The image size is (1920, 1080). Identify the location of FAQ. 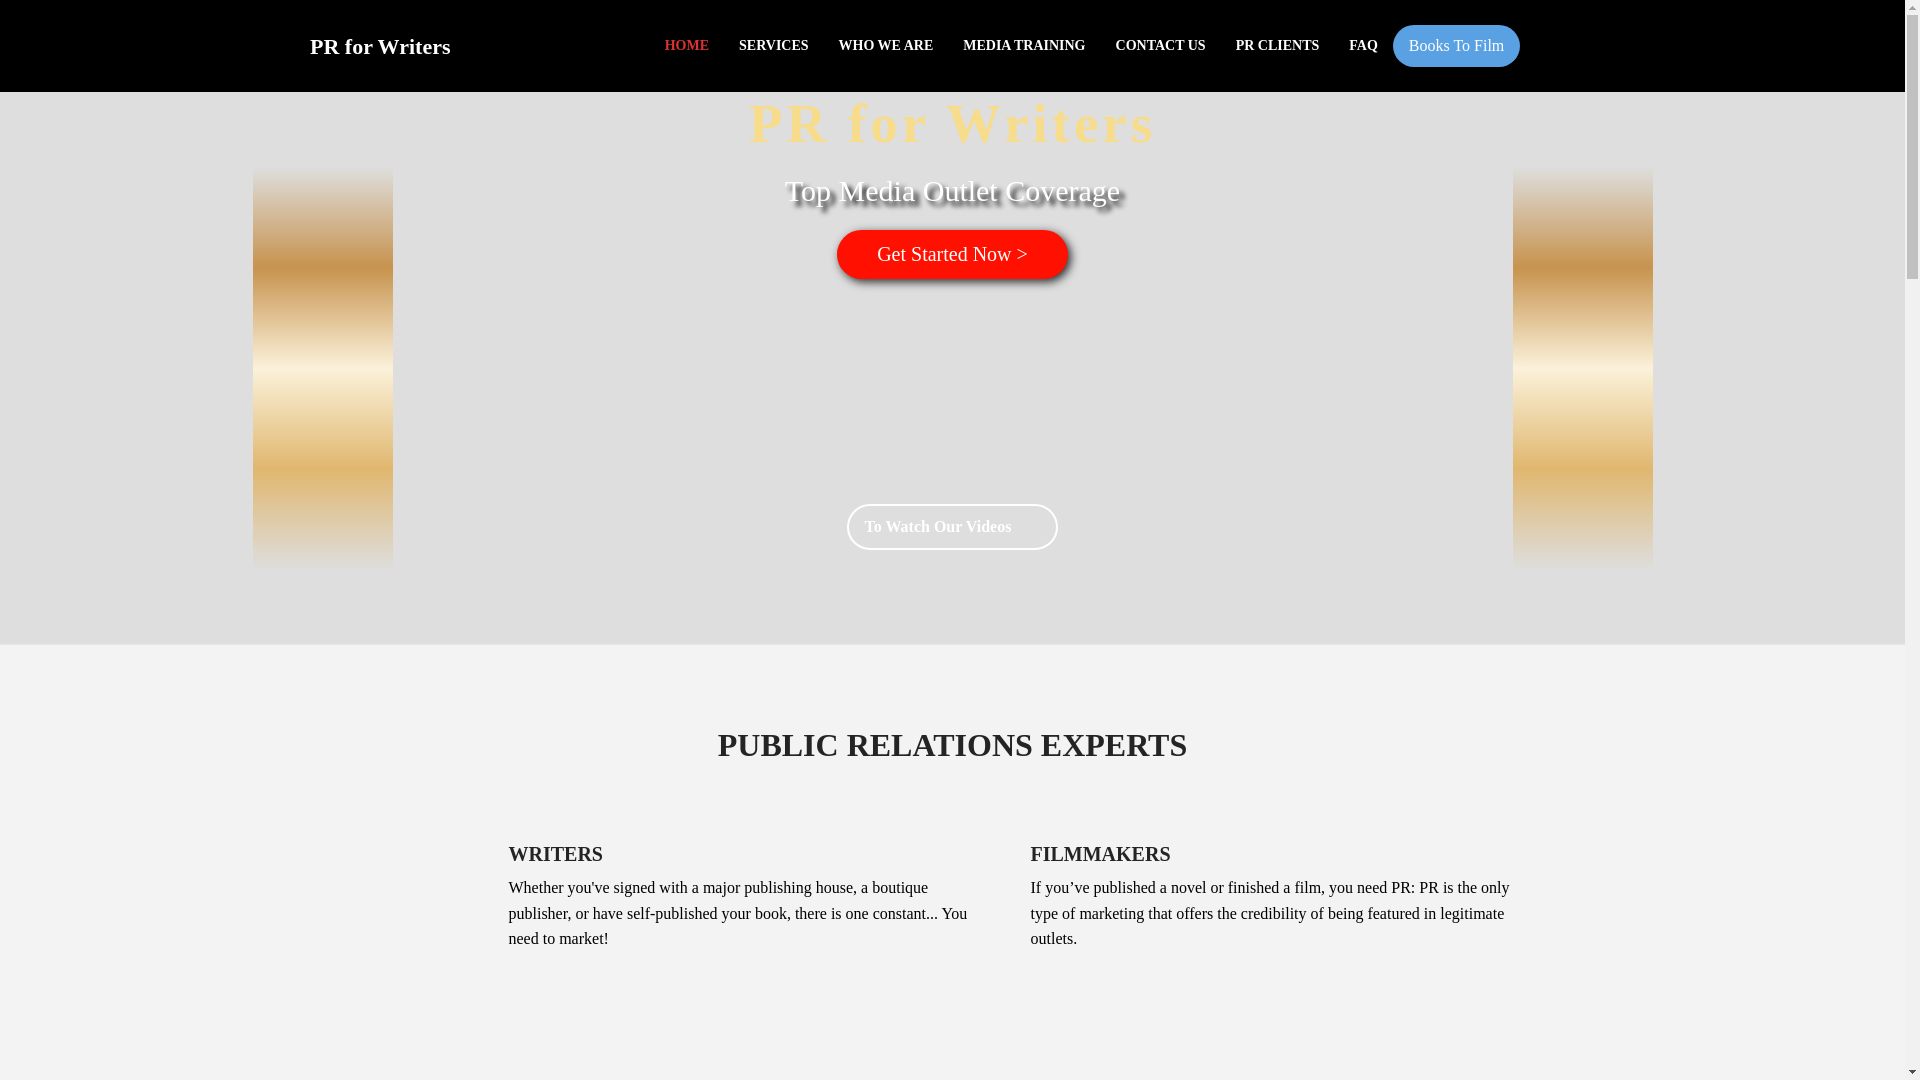
(1364, 45).